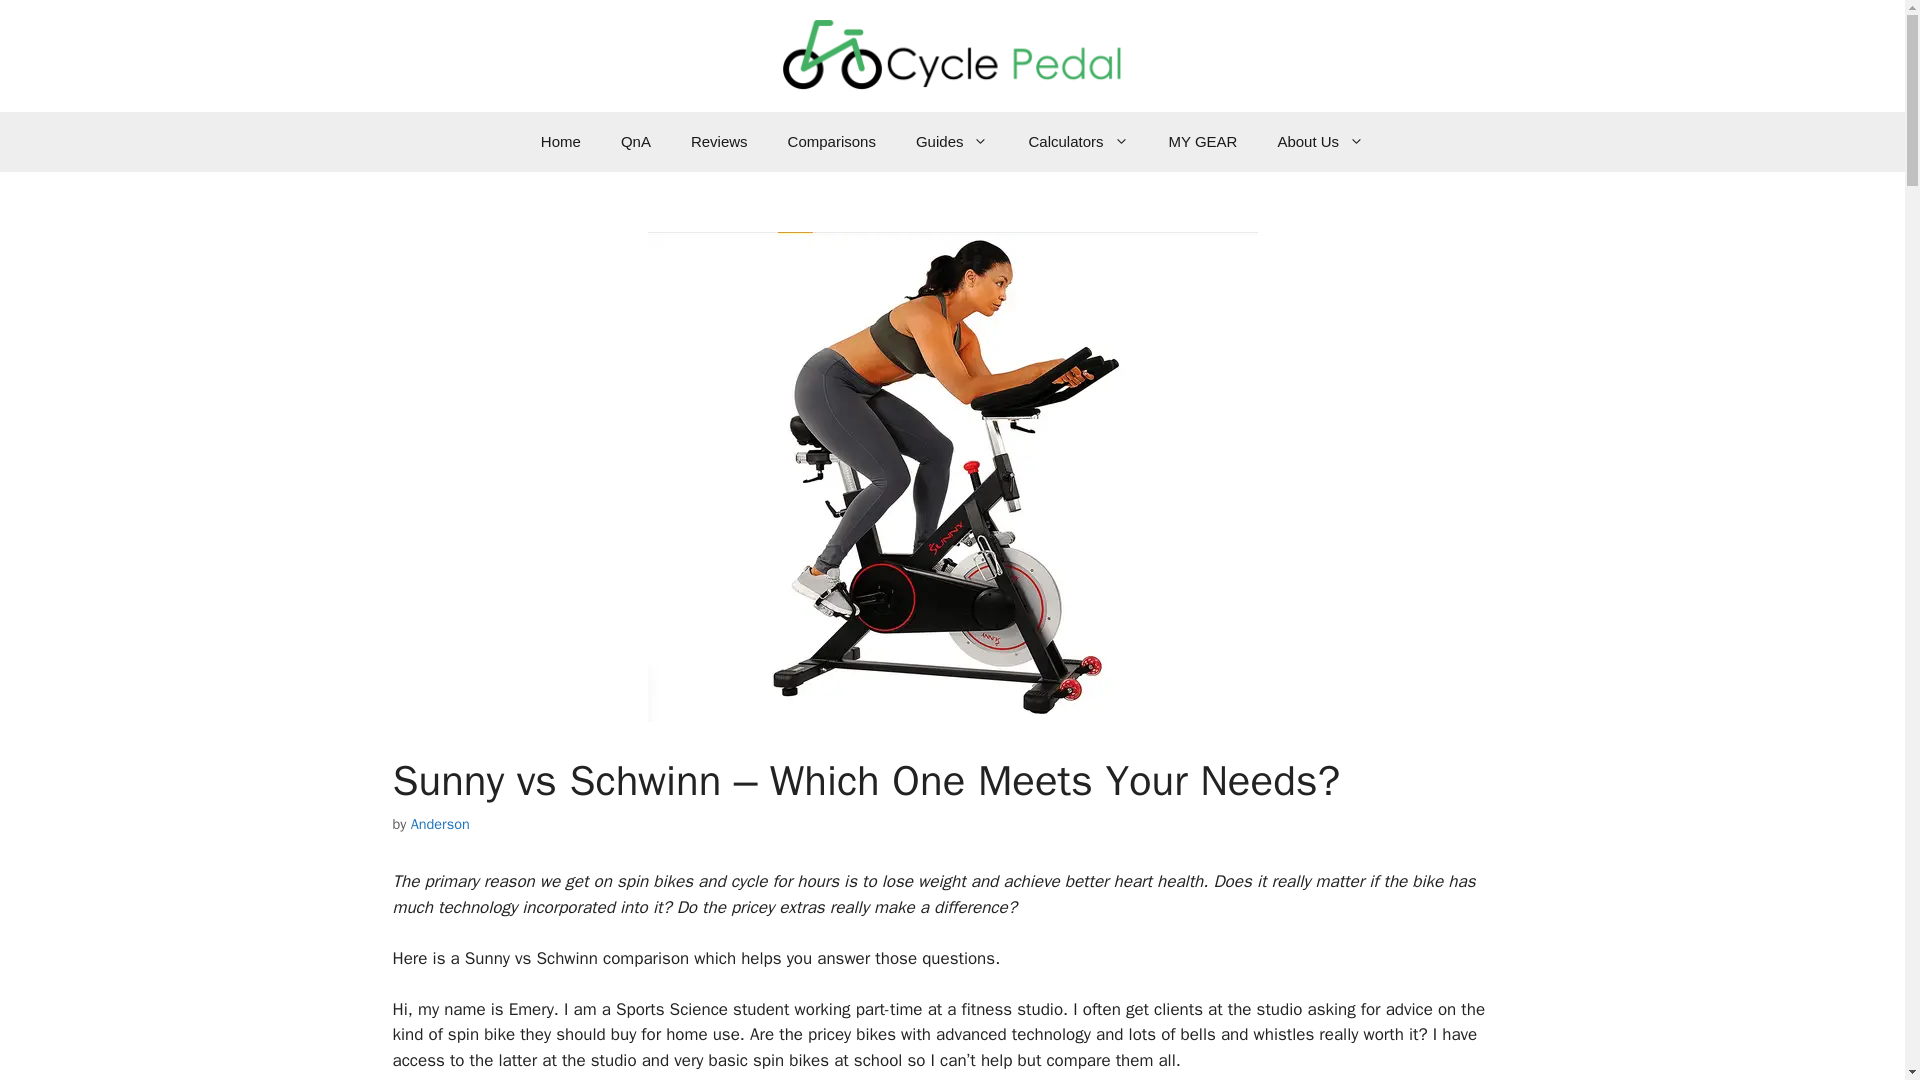 Image resolution: width=1920 pixels, height=1080 pixels. Describe the element at coordinates (440, 824) in the screenshot. I see `View all posts by Anderson` at that location.